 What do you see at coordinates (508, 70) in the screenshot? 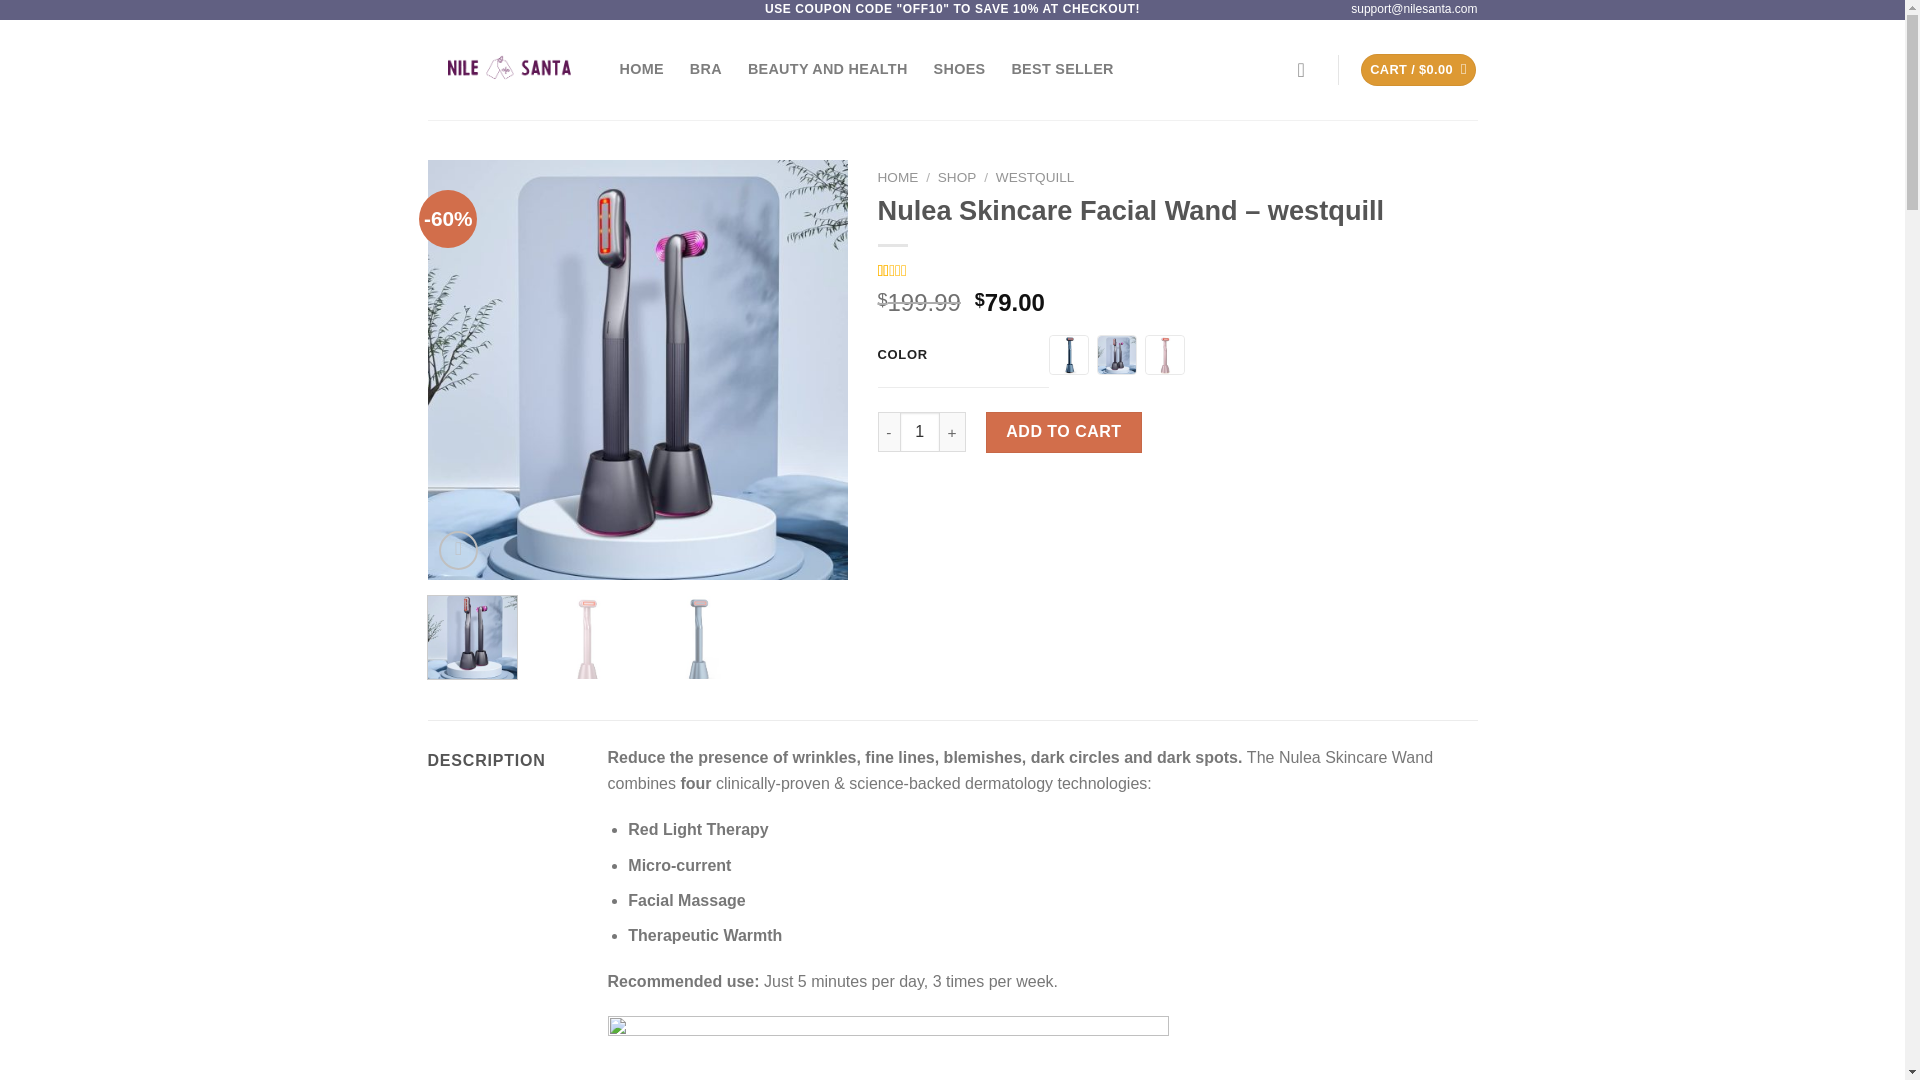
I see `Nile Santa - Find Your Perfect Style!` at bounding box center [508, 70].